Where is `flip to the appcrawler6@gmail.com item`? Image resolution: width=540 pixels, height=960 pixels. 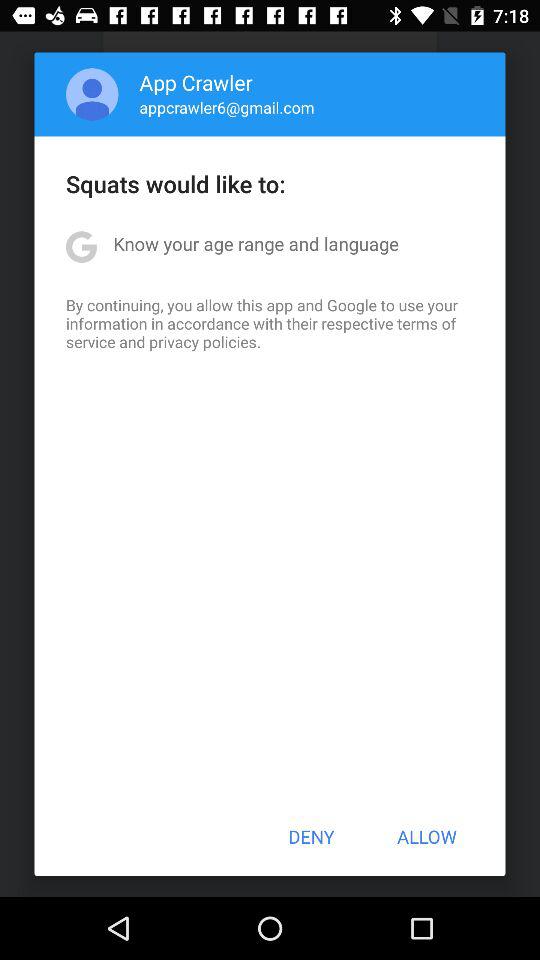 flip to the appcrawler6@gmail.com item is located at coordinates (226, 107).